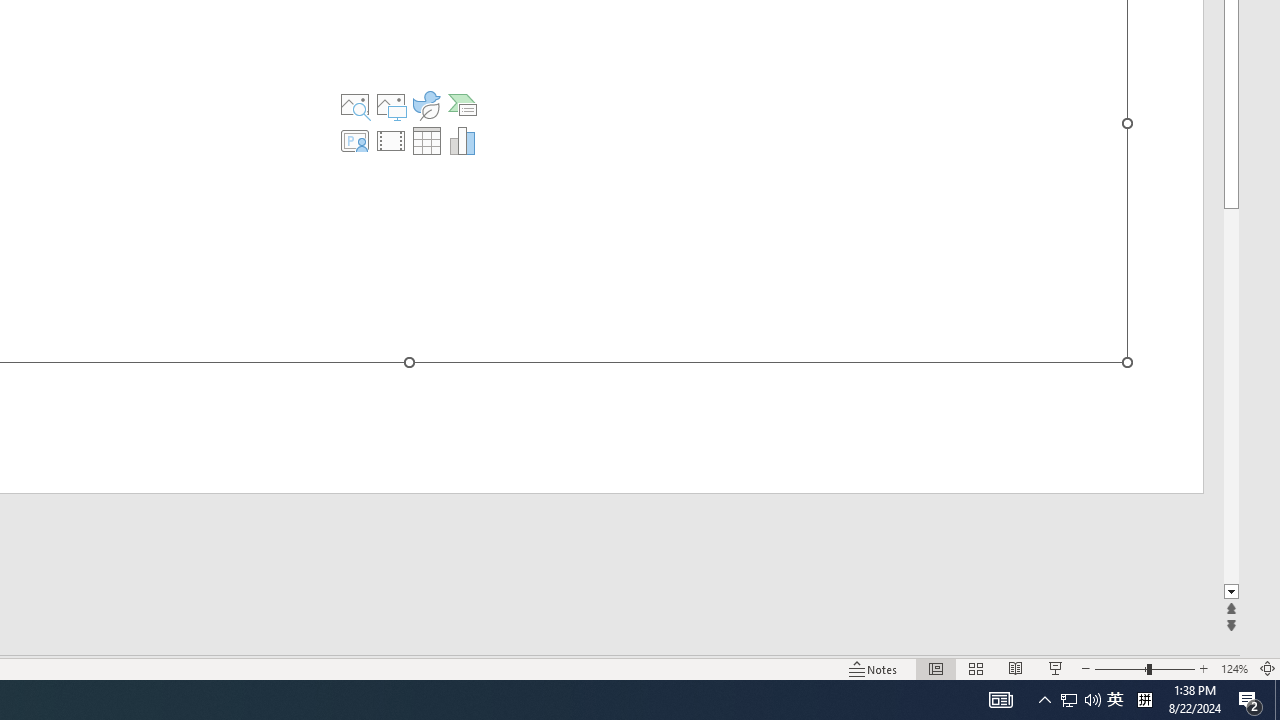 This screenshot has height=720, width=1280. What do you see at coordinates (355, 104) in the screenshot?
I see `Stock Images` at bounding box center [355, 104].